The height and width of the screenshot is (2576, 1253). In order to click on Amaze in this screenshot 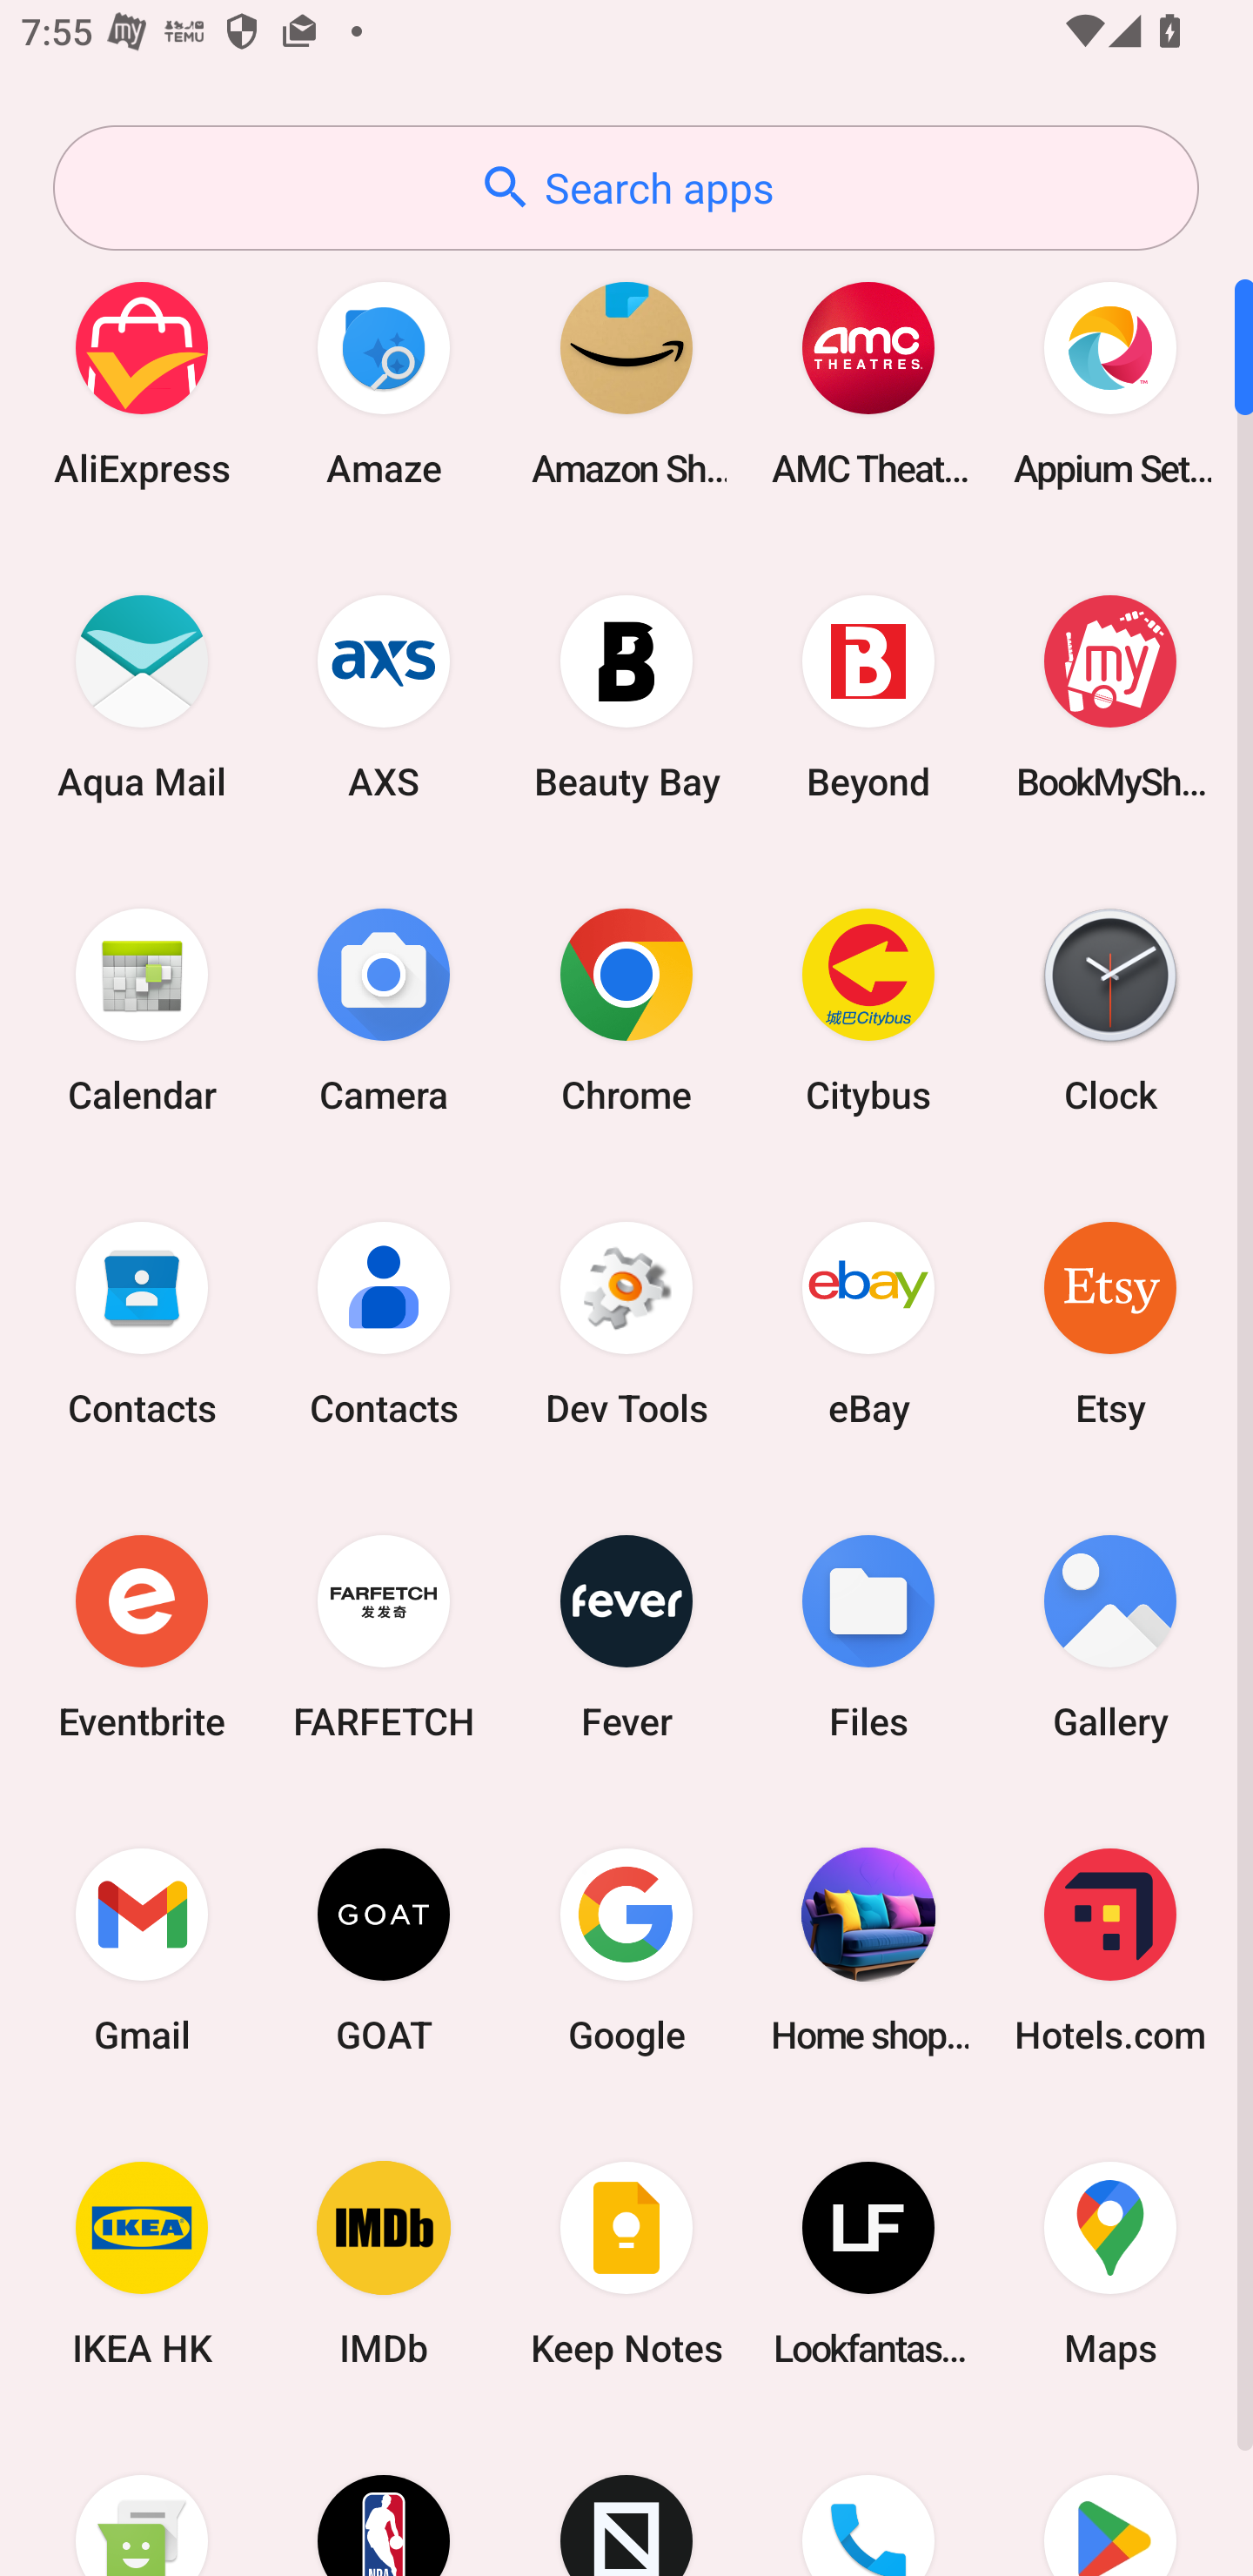, I will do `click(384, 383)`.